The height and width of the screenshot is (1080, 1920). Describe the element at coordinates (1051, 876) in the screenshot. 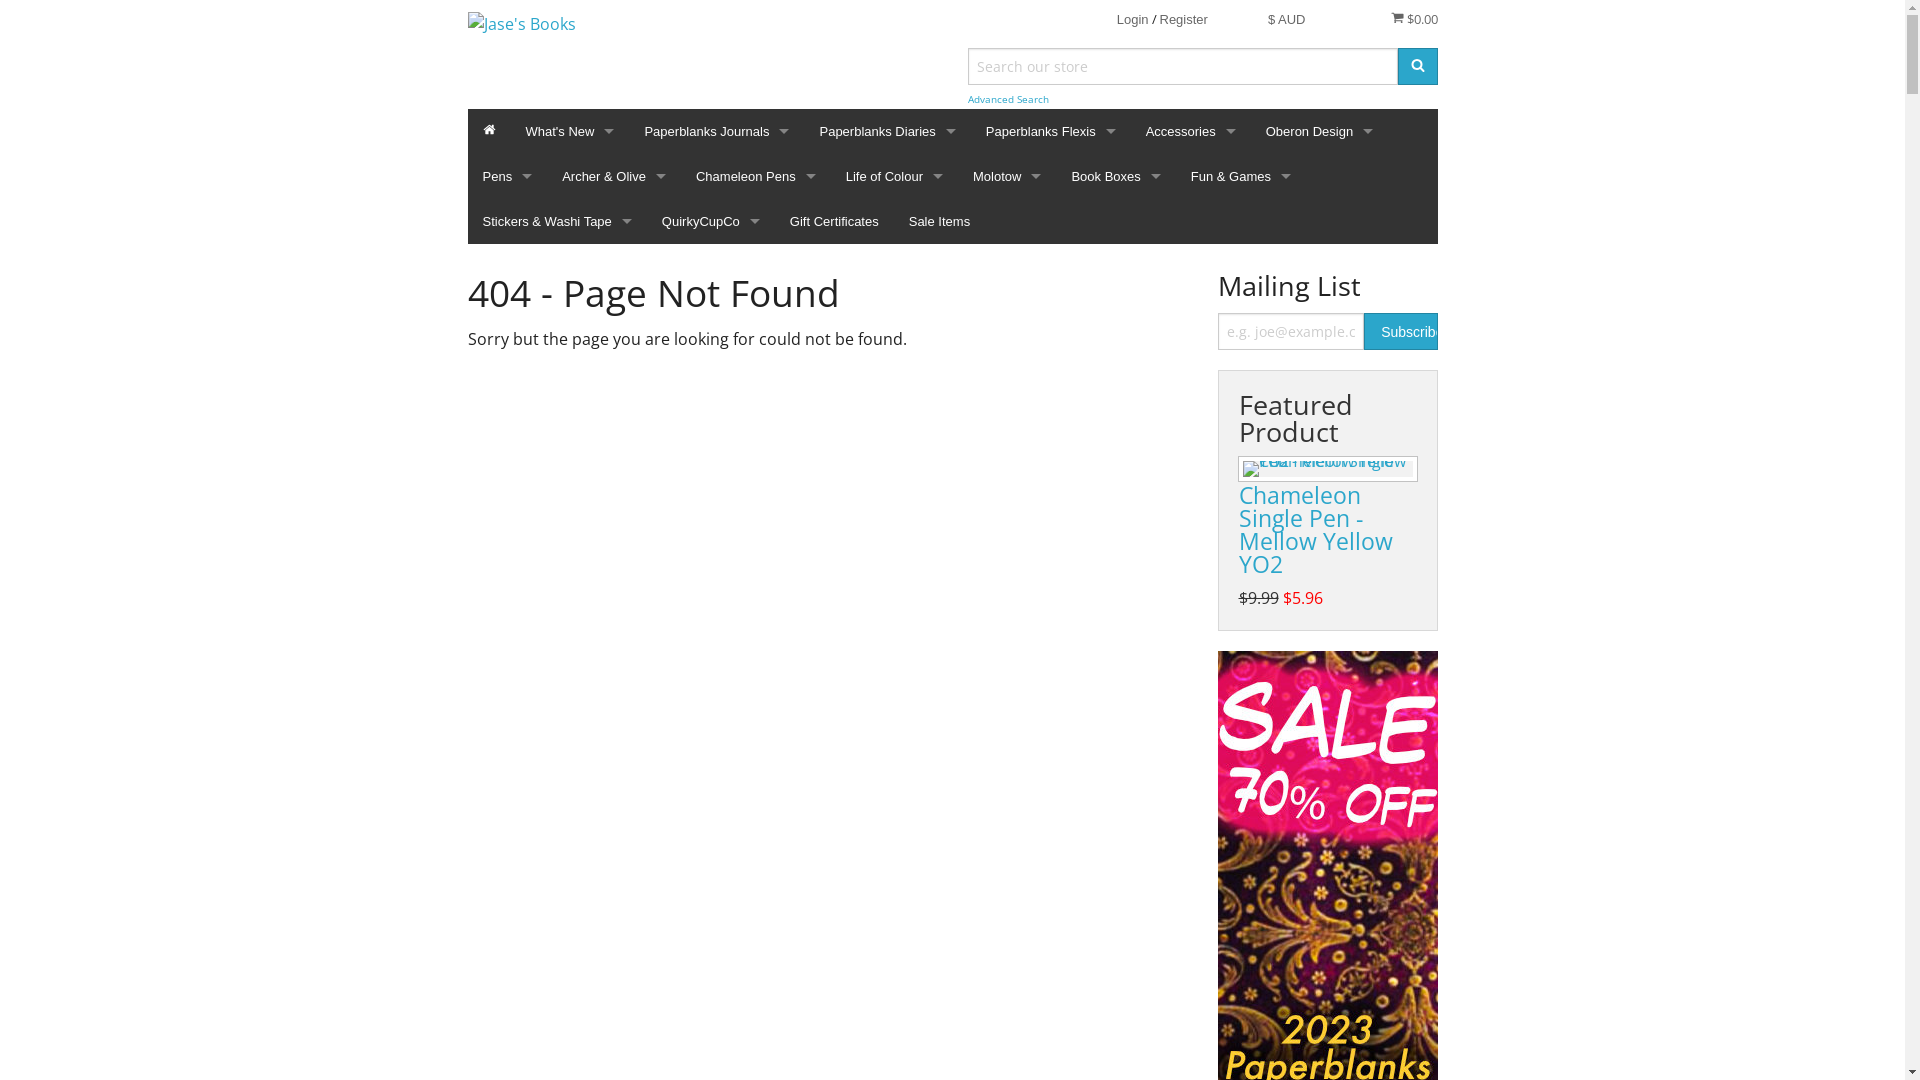

I see `Dharma Dragon` at that location.